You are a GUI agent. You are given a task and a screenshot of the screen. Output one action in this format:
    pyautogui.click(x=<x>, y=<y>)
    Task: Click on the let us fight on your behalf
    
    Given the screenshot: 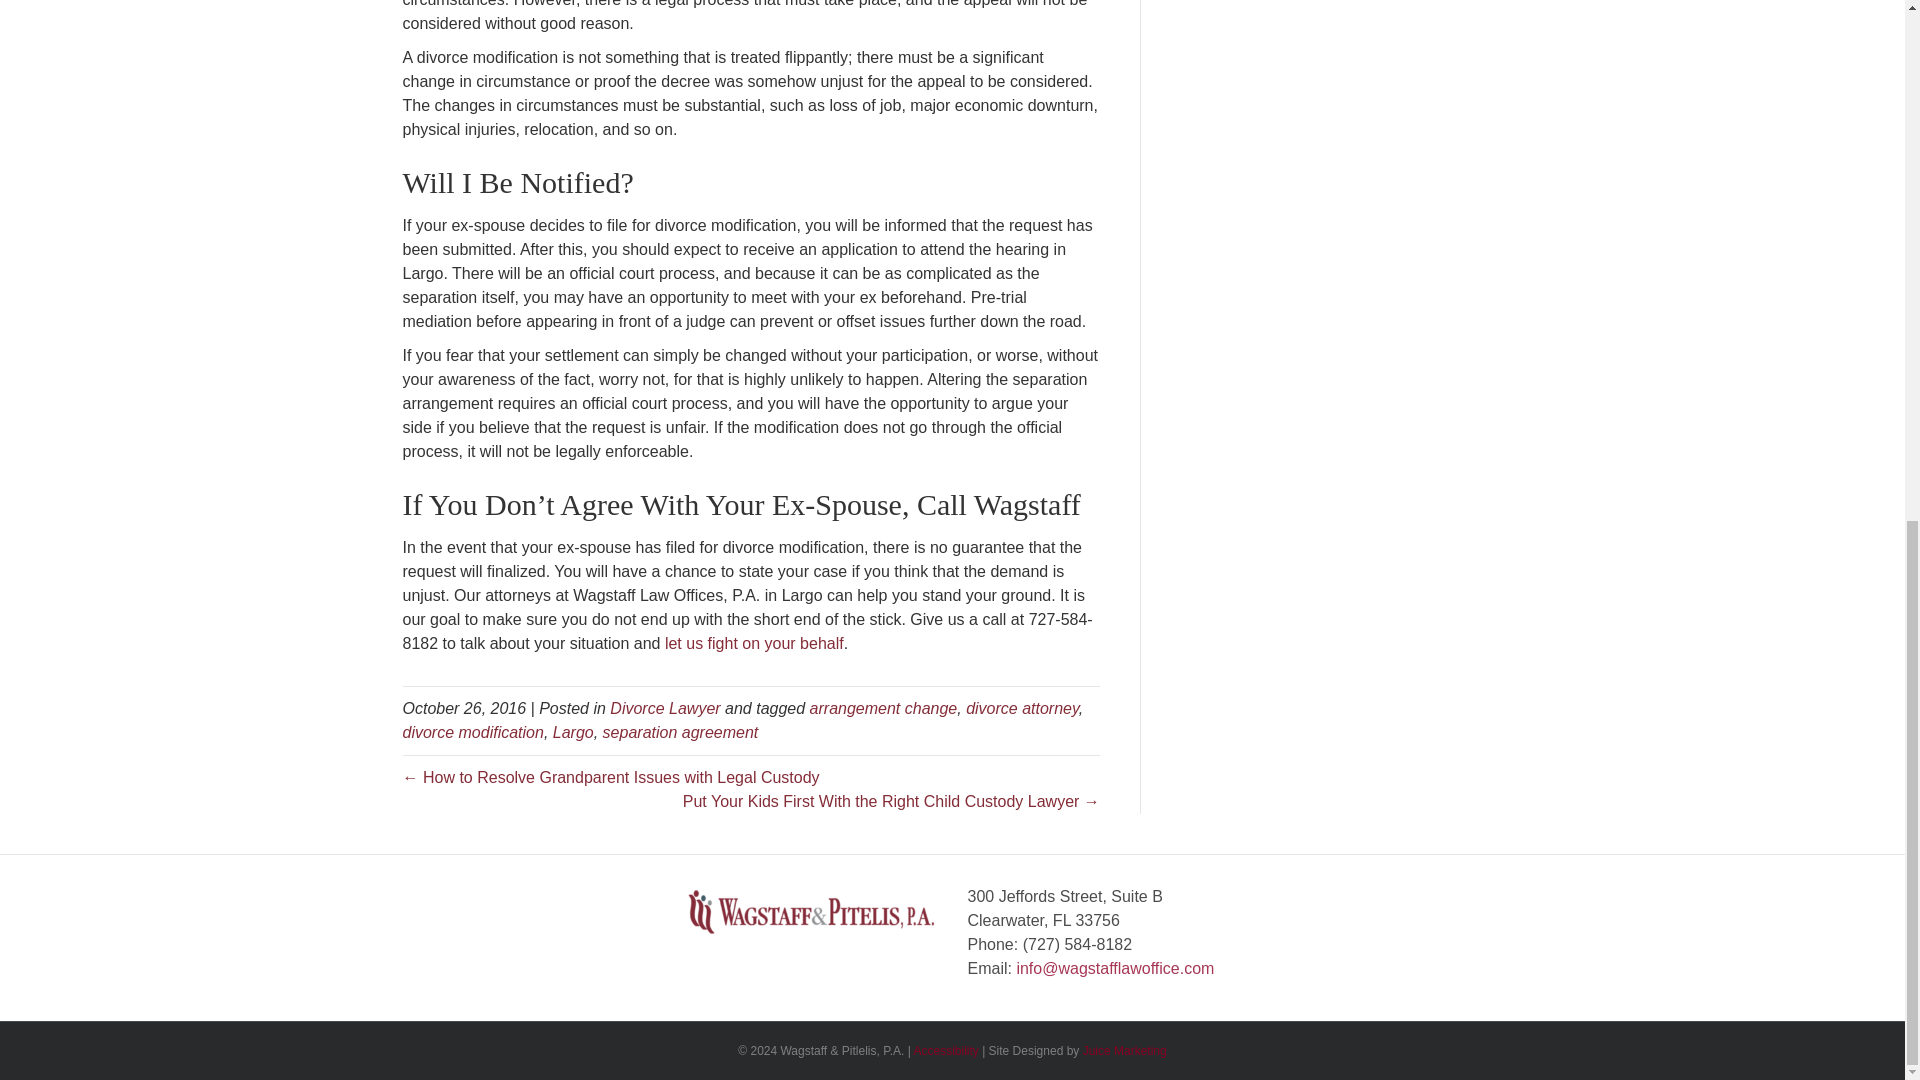 What is the action you would take?
    pyautogui.click(x=754, y=644)
    